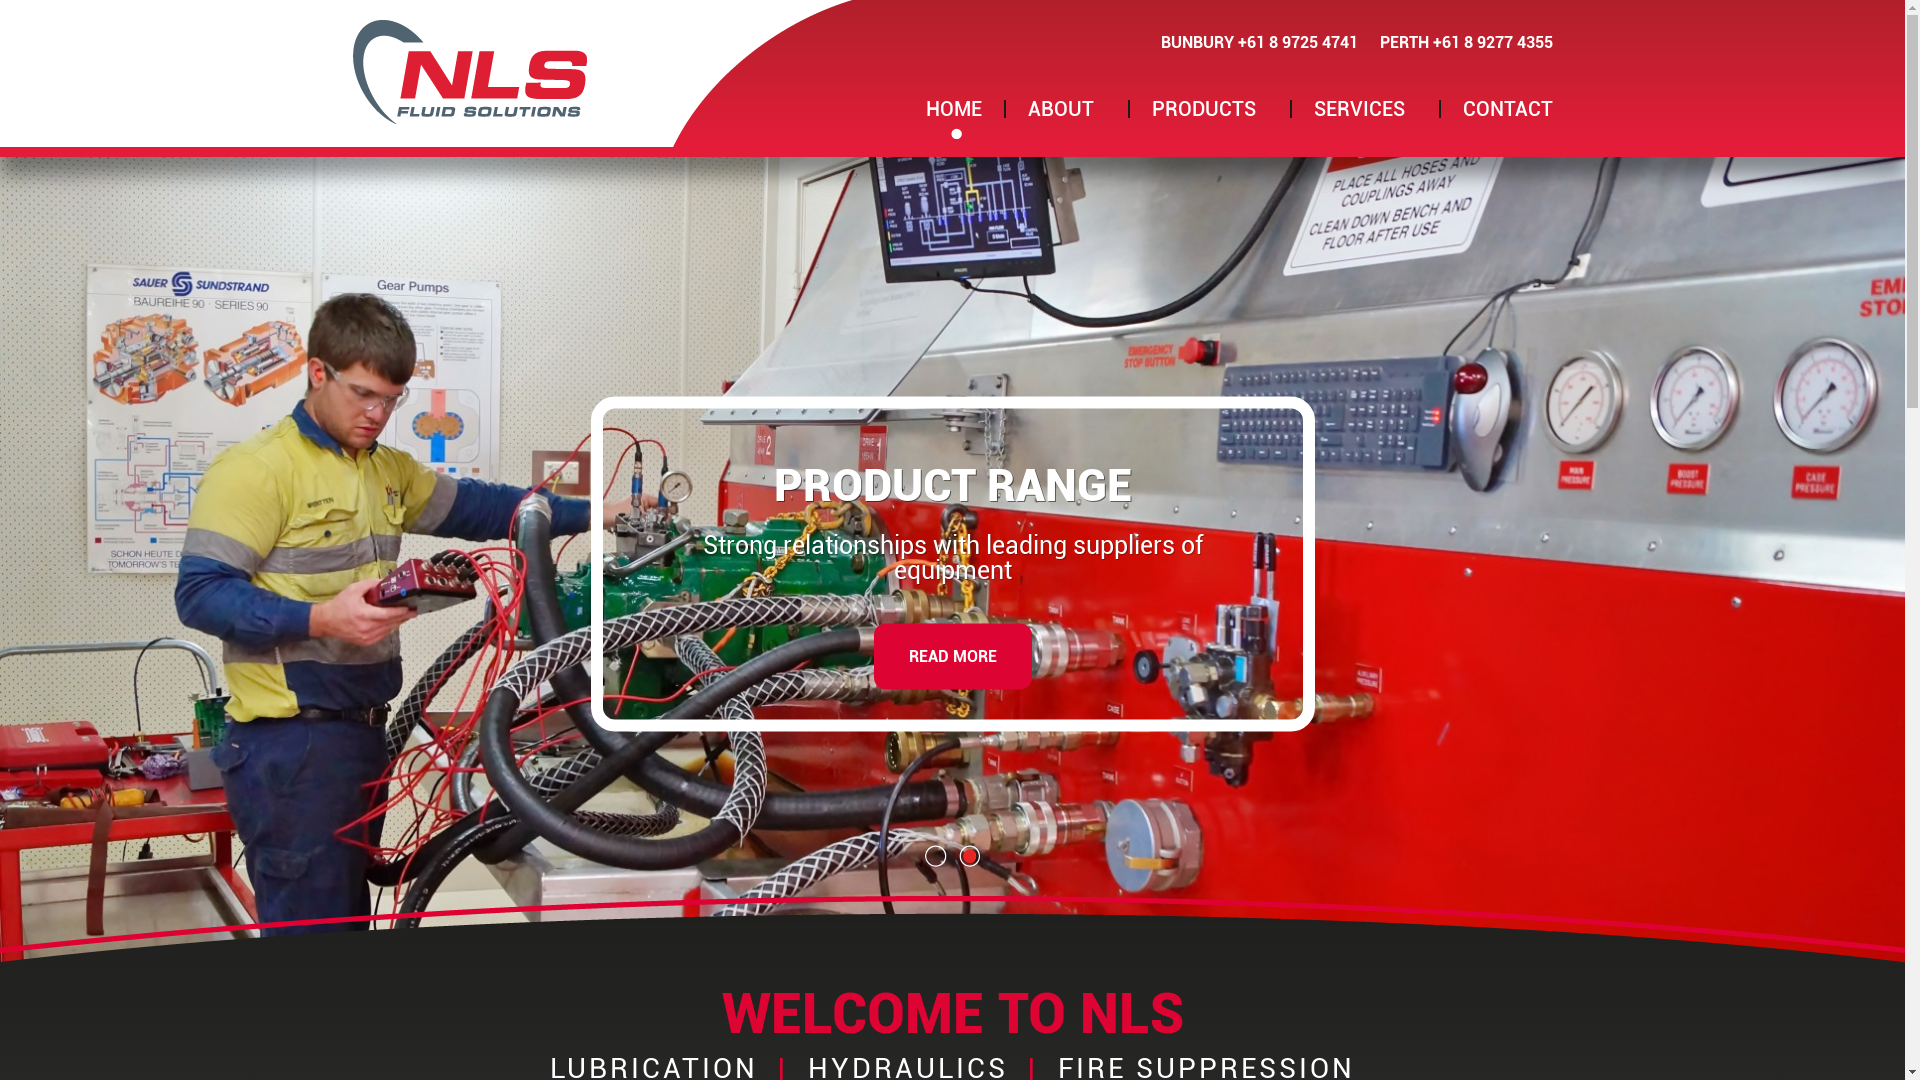  Describe the element at coordinates (1210, 109) in the screenshot. I see `PRODUCTS` at that location.